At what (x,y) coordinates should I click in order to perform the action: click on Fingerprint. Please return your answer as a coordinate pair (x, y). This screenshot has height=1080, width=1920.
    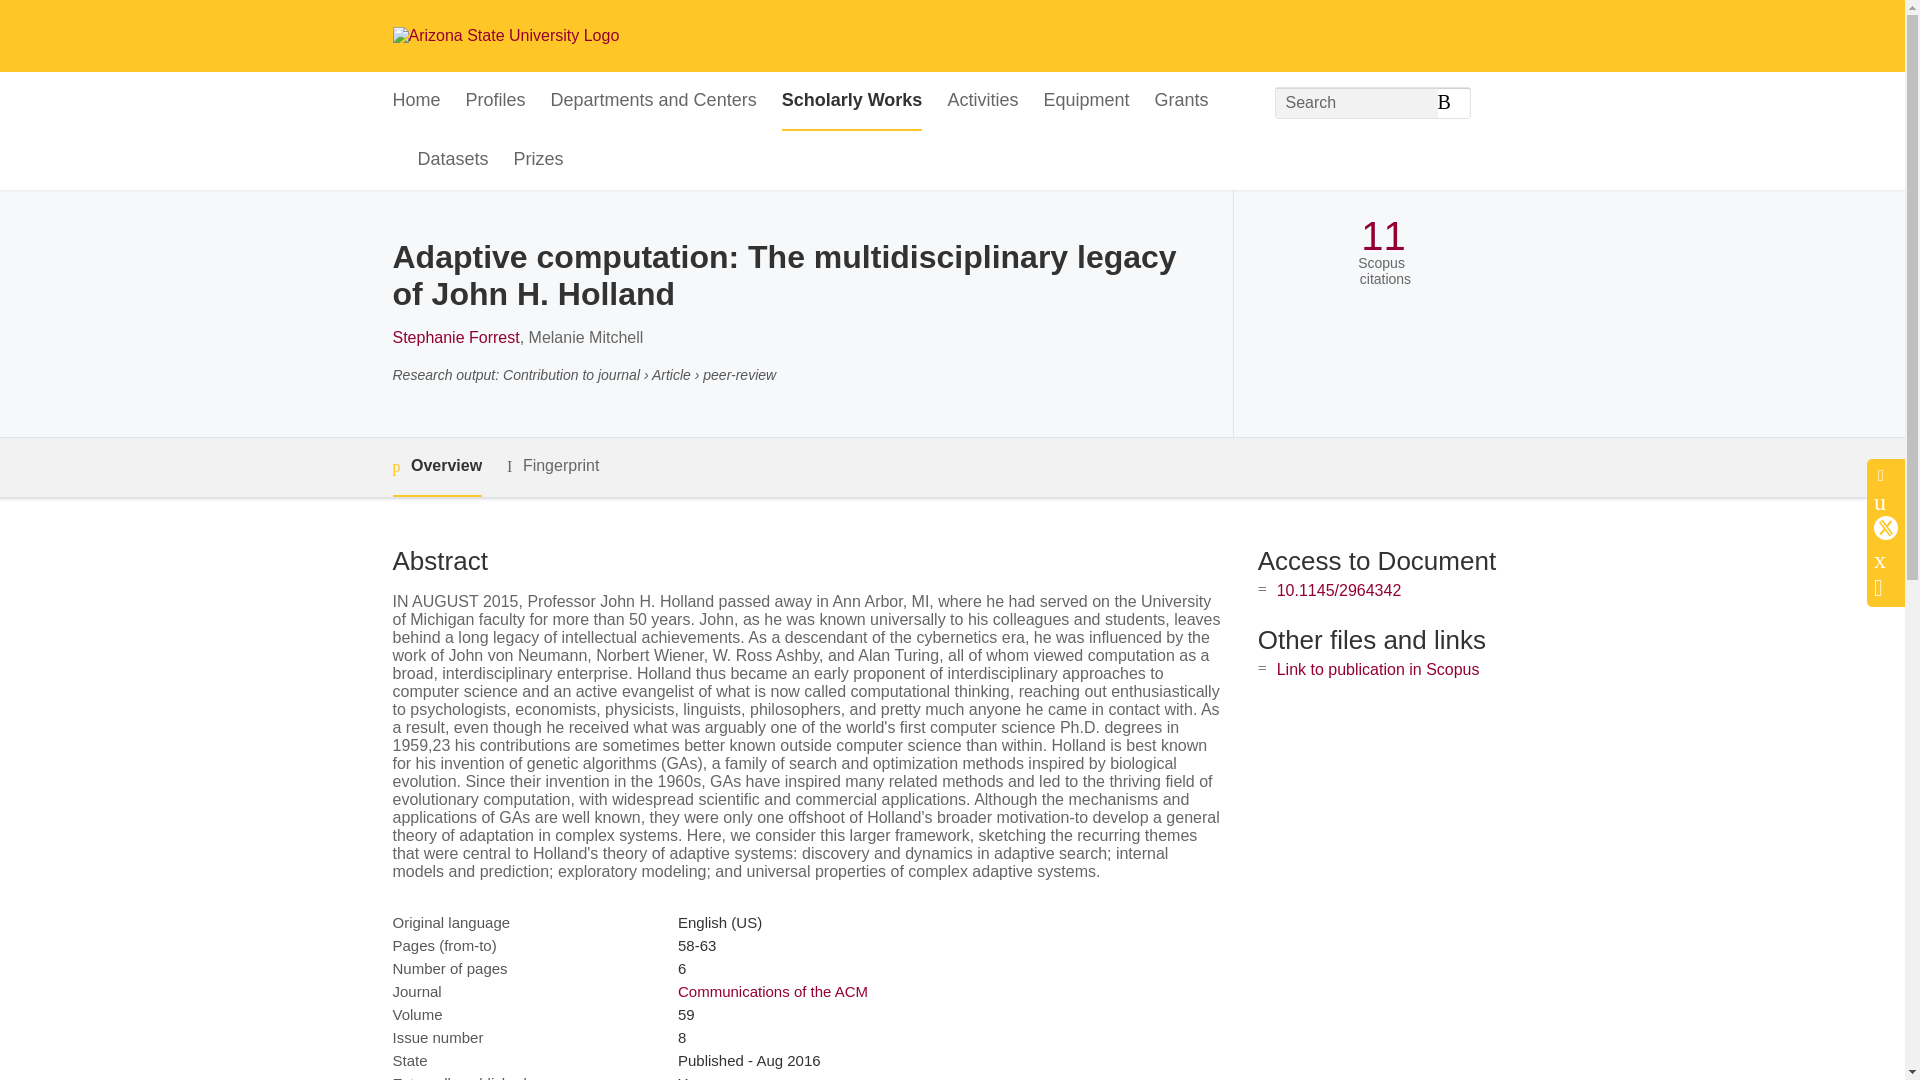
    Looking at the image, I should click on (552, 466).